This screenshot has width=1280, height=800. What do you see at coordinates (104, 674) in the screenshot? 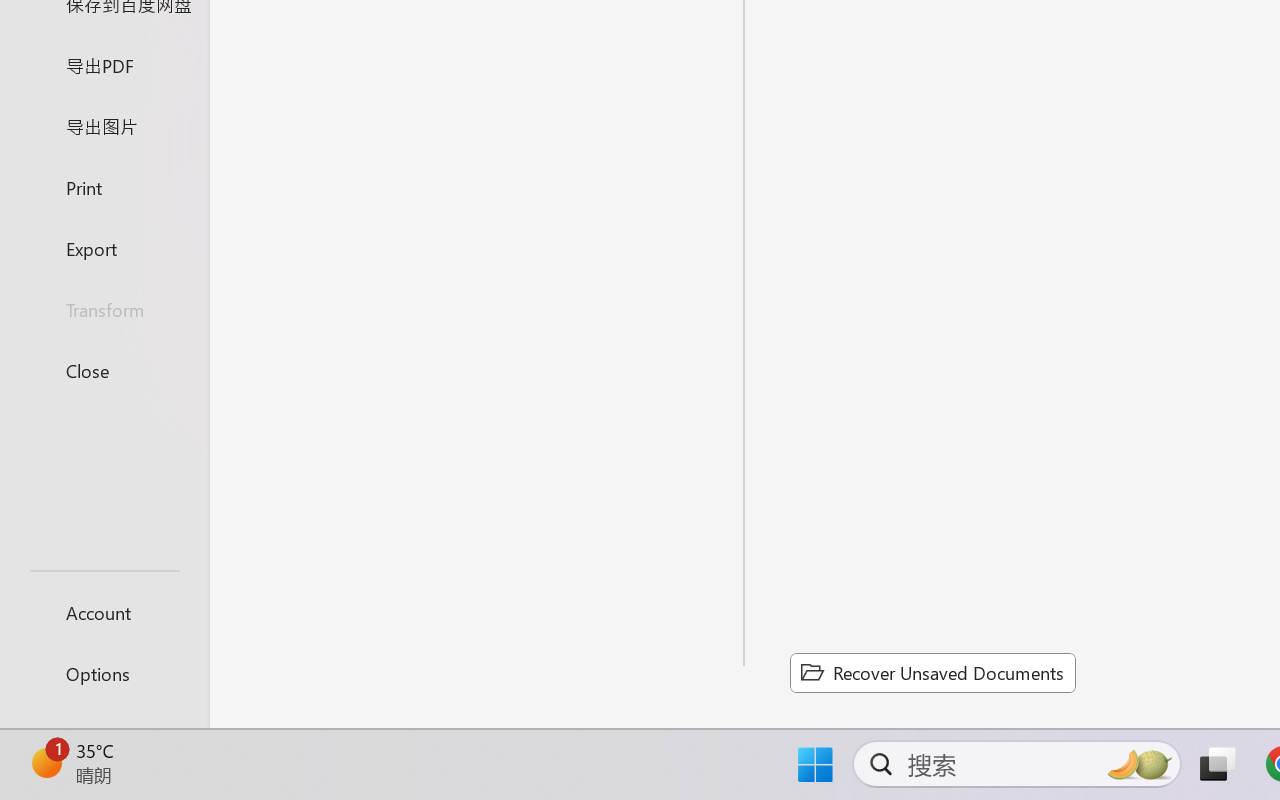
I see `Options` at bounding box center [104, 674].